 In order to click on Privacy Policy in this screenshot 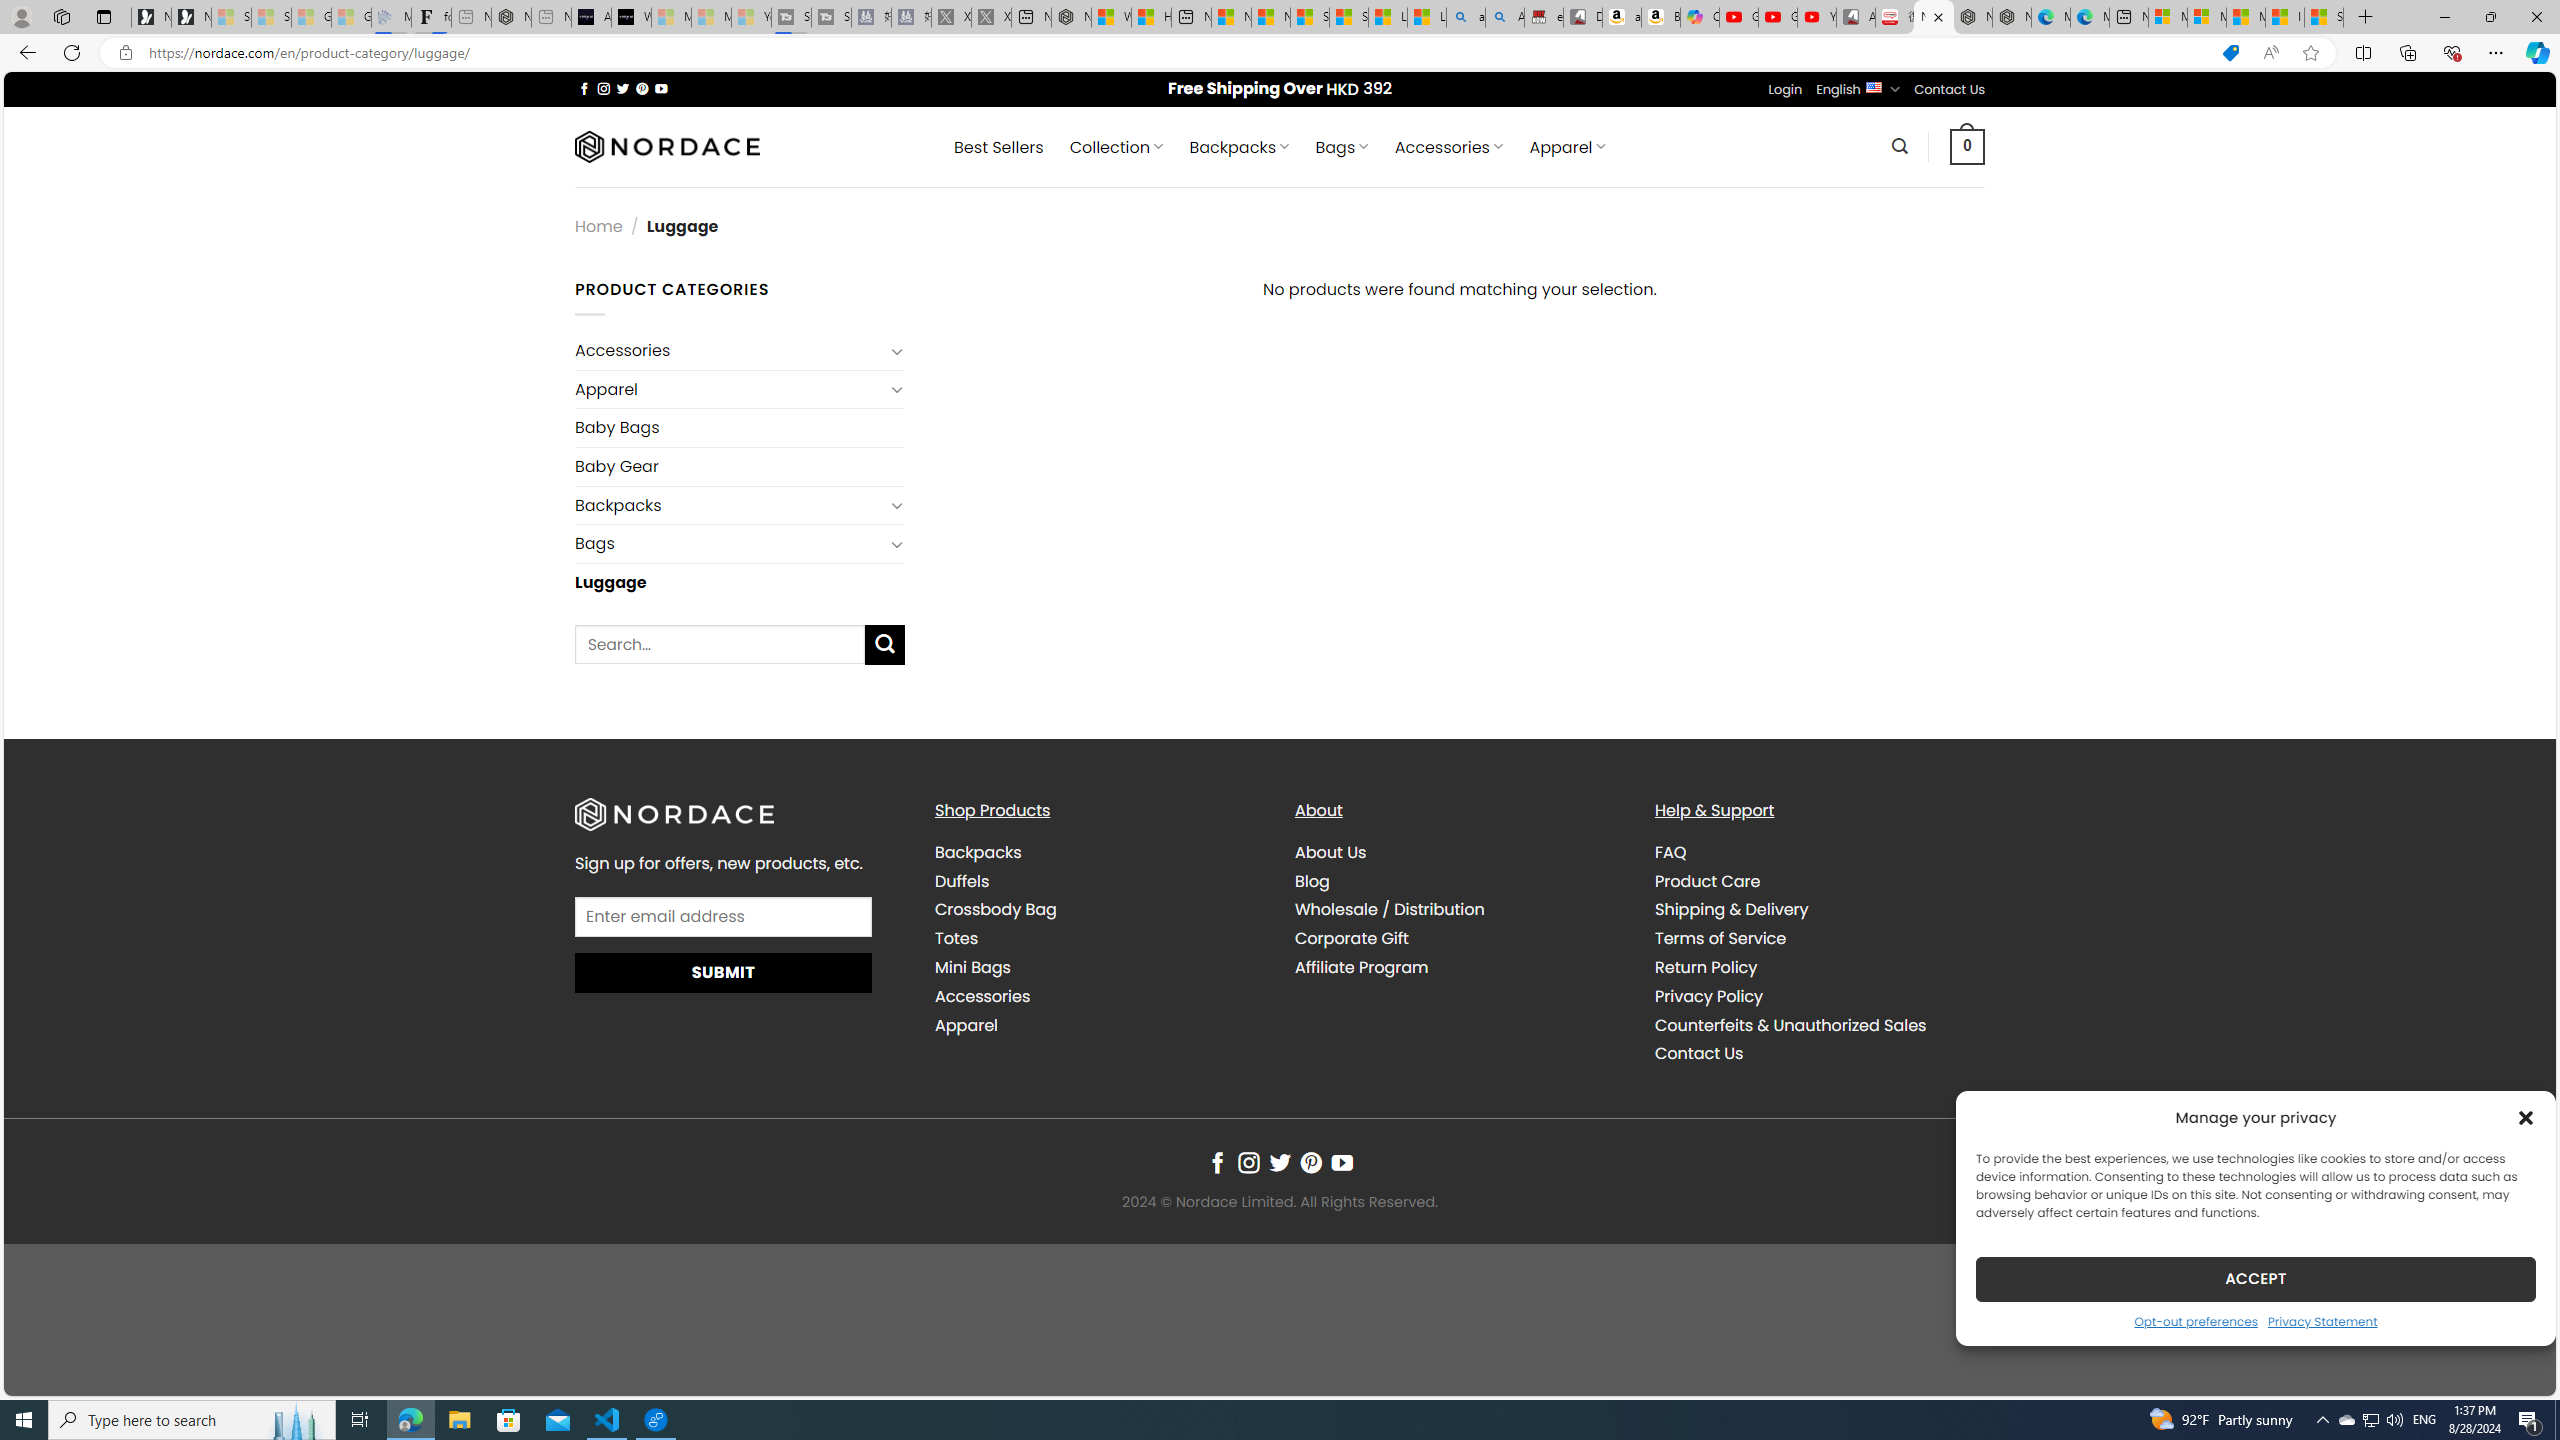, I will do `click(1818, 996)`.